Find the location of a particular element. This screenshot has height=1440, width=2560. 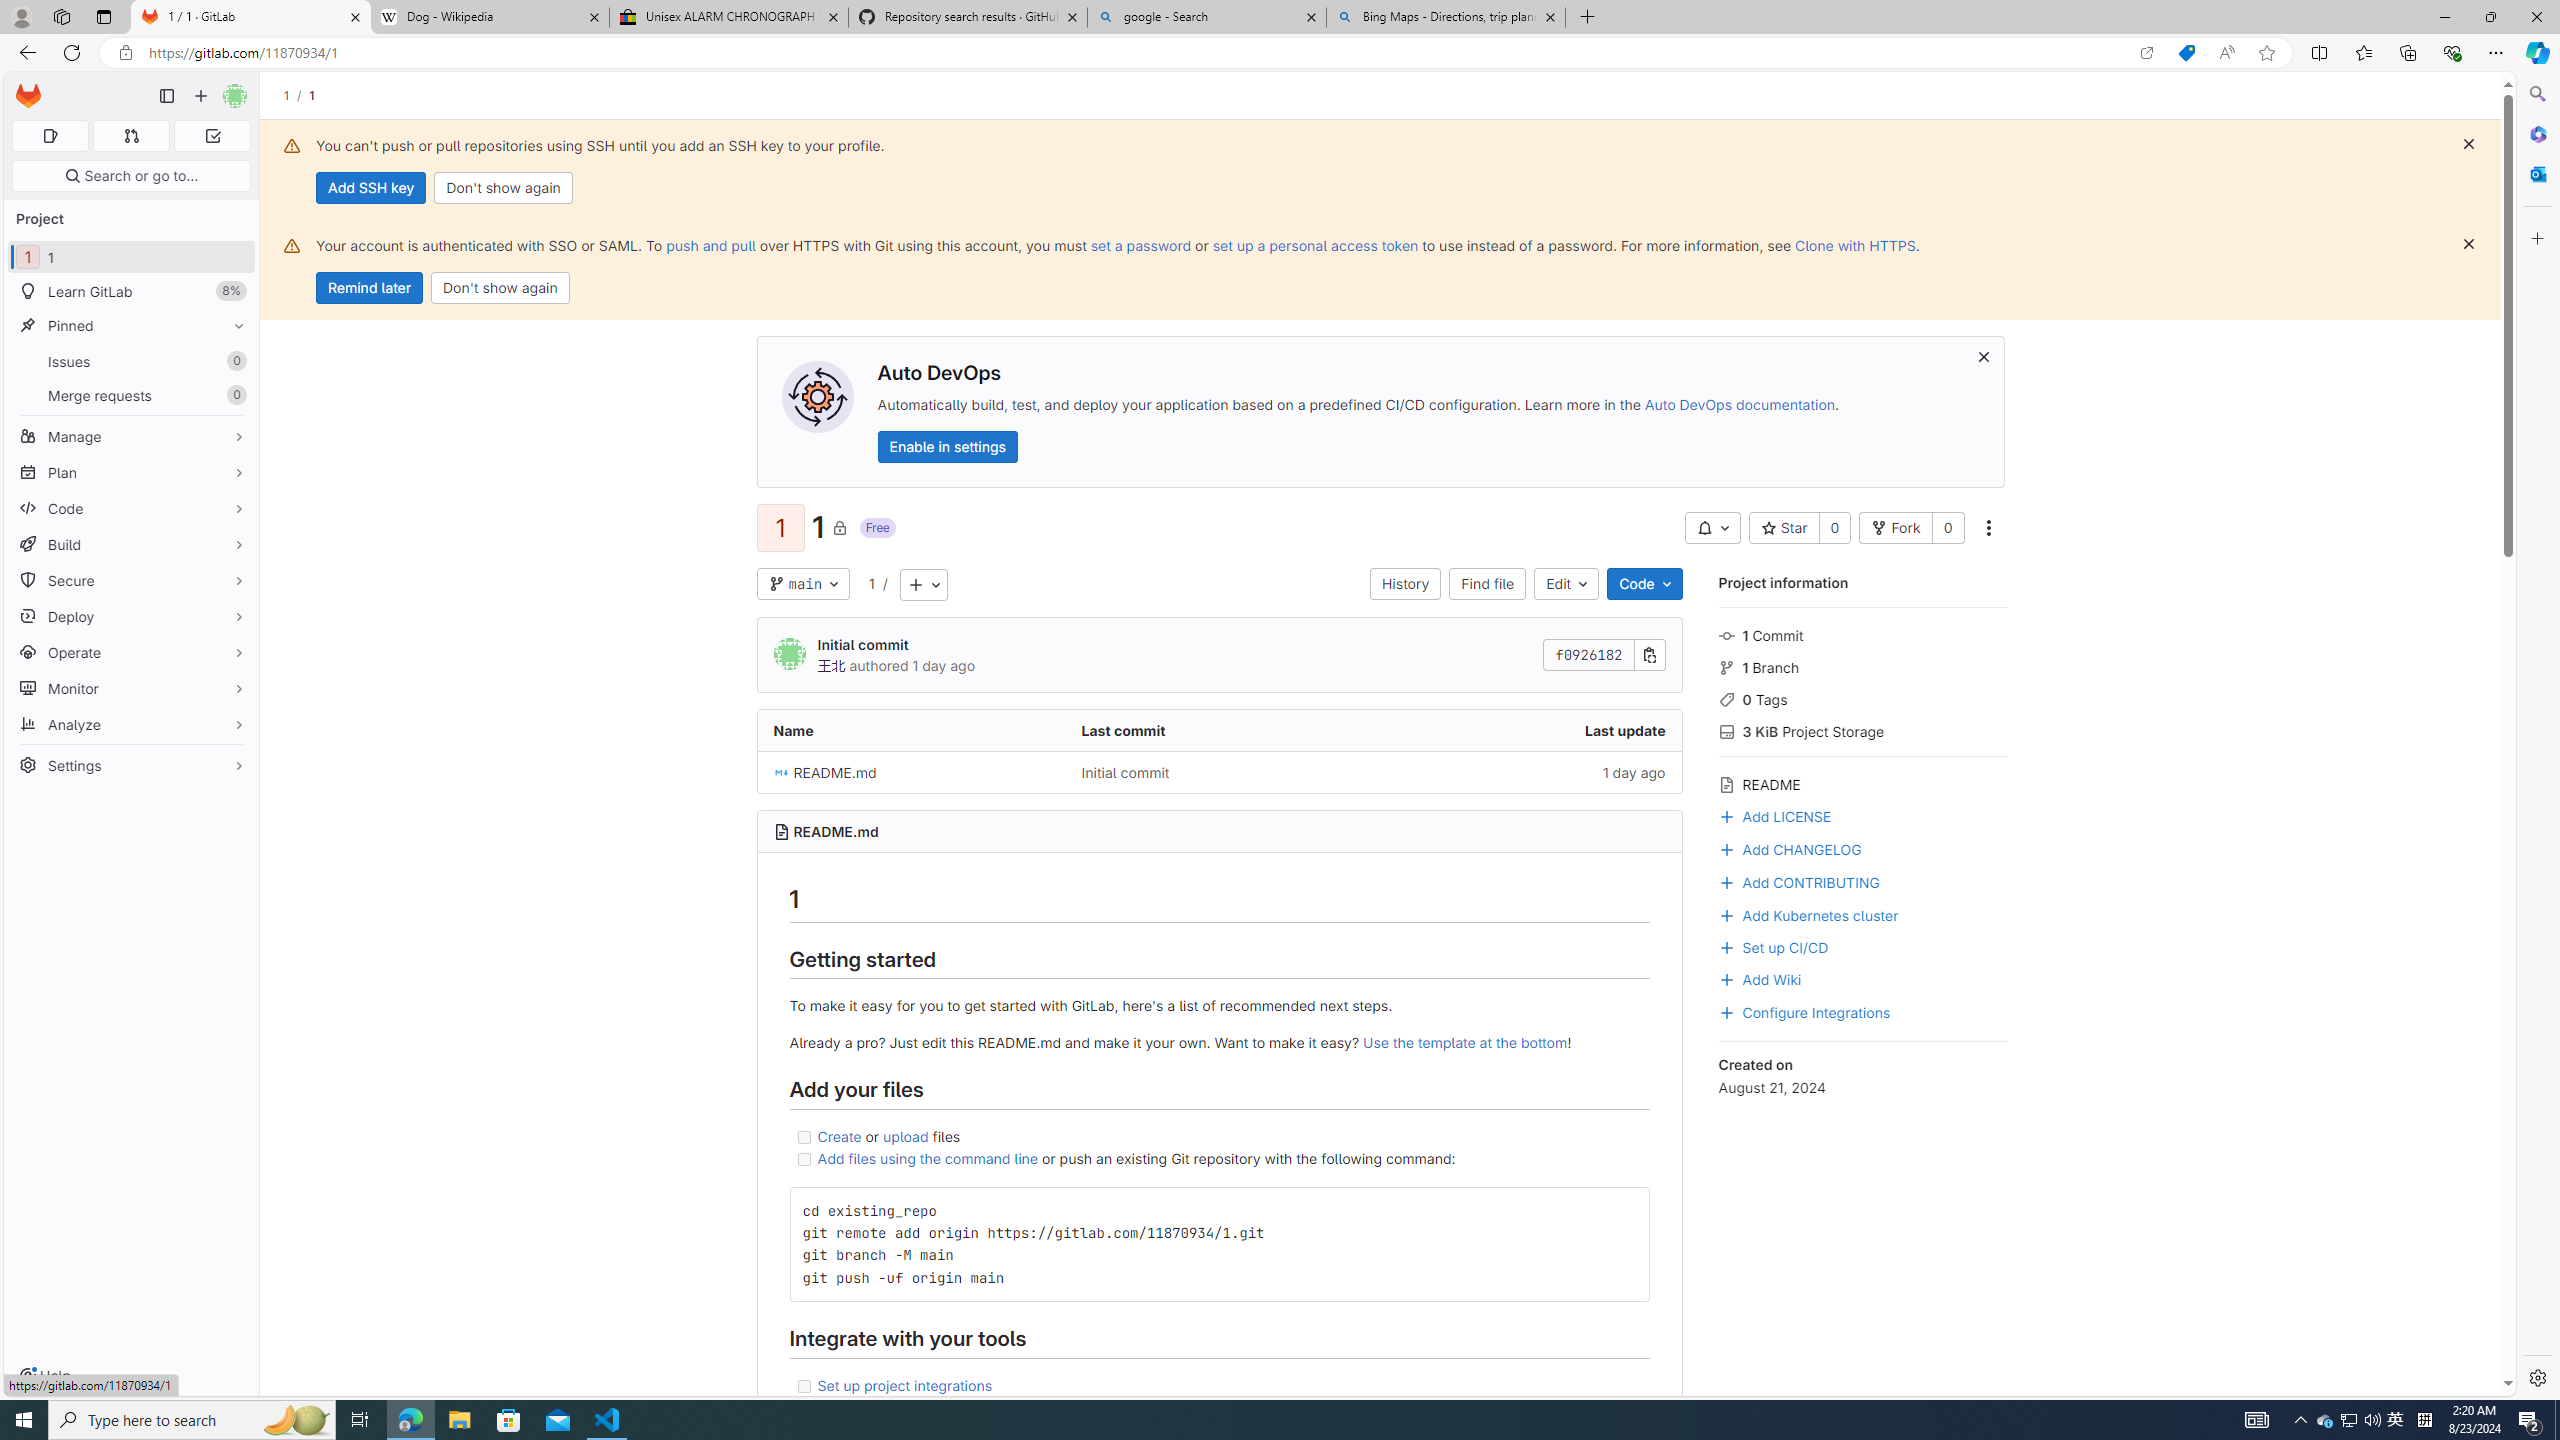

Initial commit is located at coordinates (1124, 772).